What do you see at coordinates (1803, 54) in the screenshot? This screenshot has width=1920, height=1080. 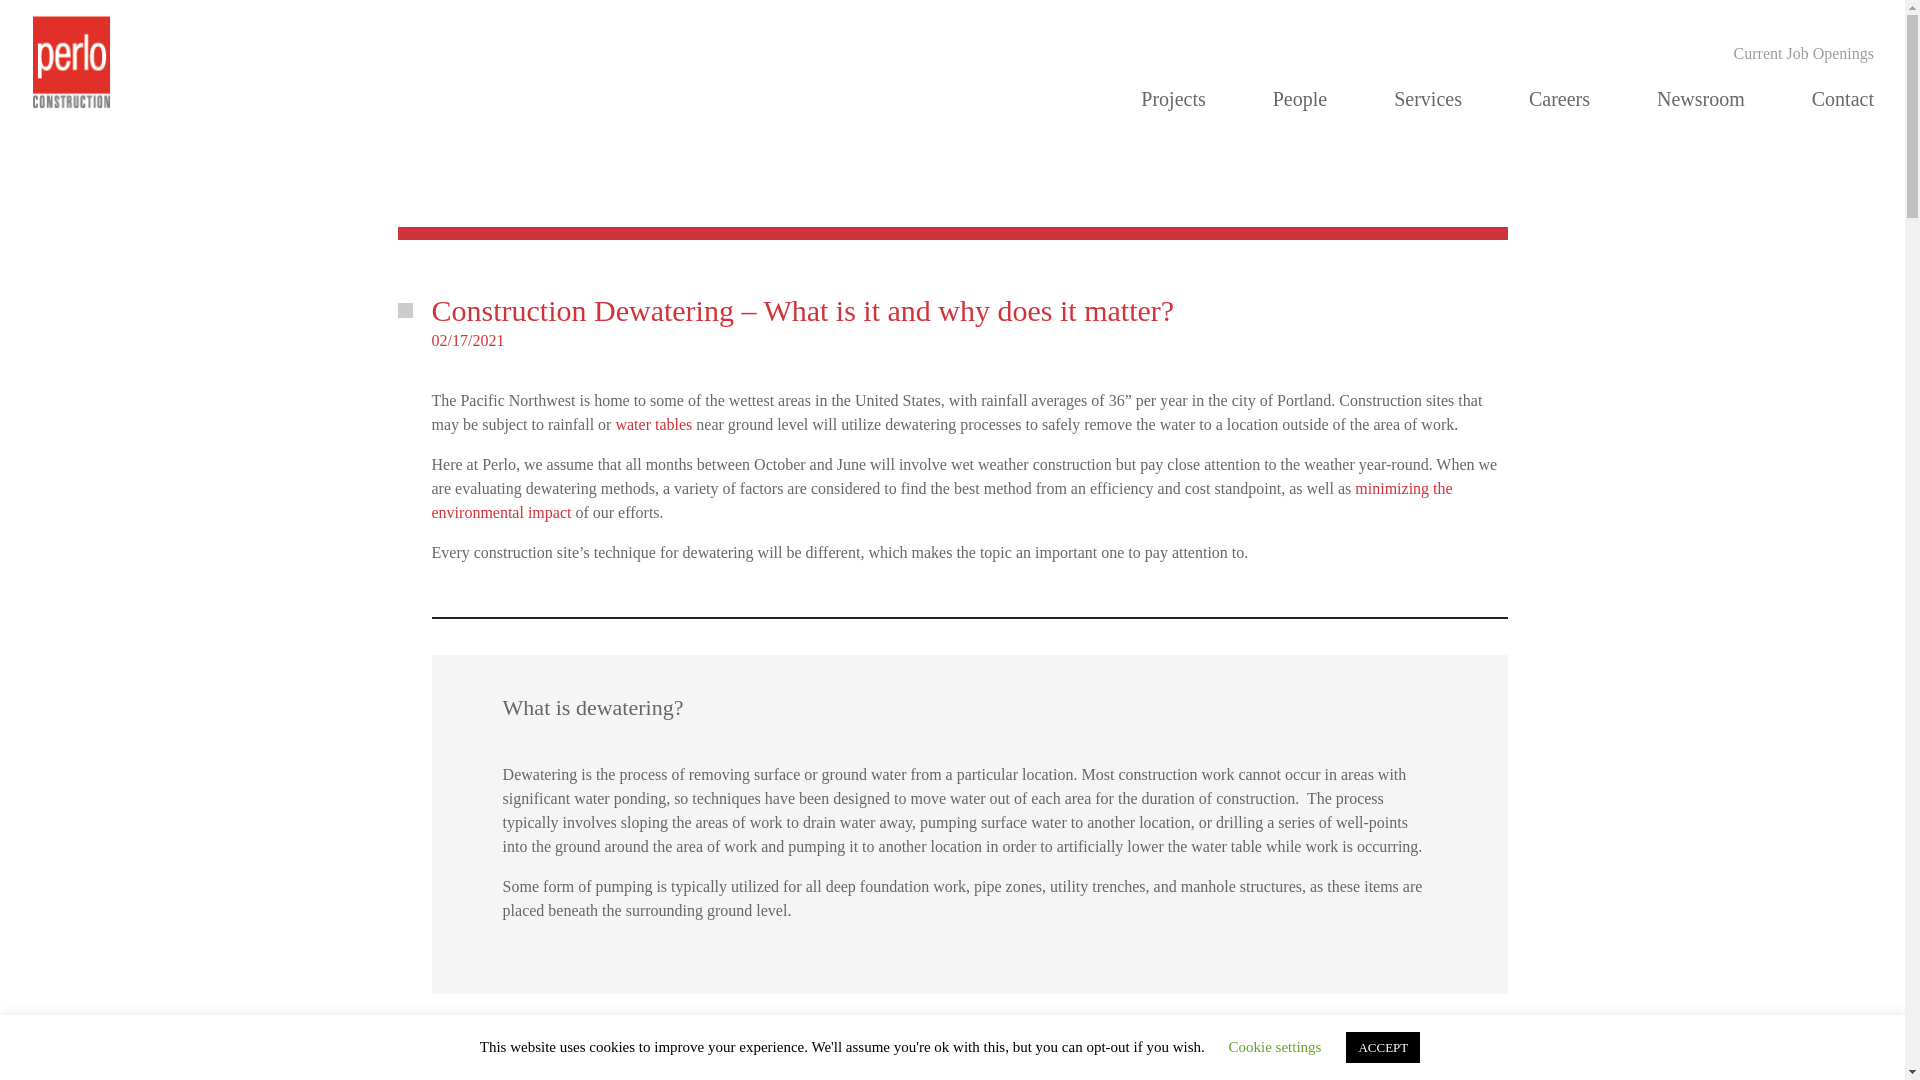 I see `Current Job Openings` at bounding box center [1803, 54].